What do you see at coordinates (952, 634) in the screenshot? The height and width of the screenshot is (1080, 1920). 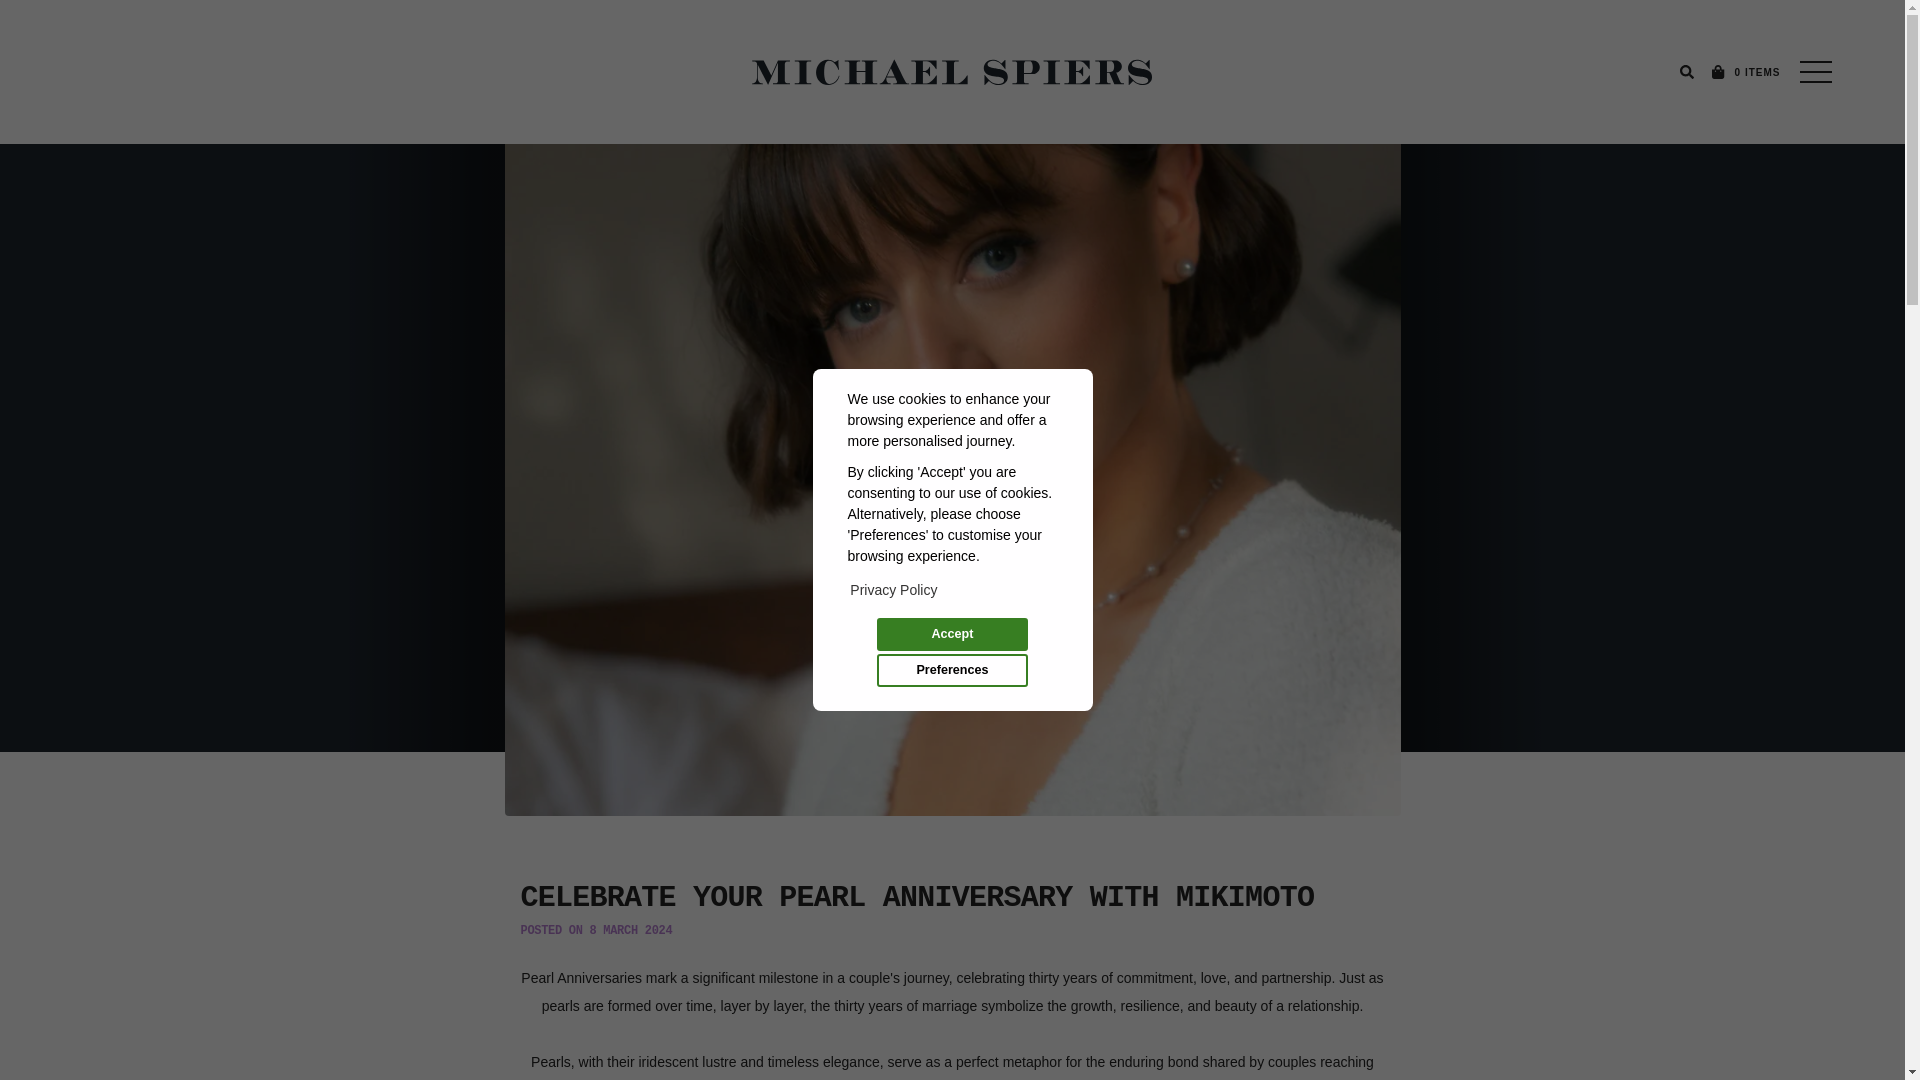 I see `Accept` at bounding box center [952, 634].